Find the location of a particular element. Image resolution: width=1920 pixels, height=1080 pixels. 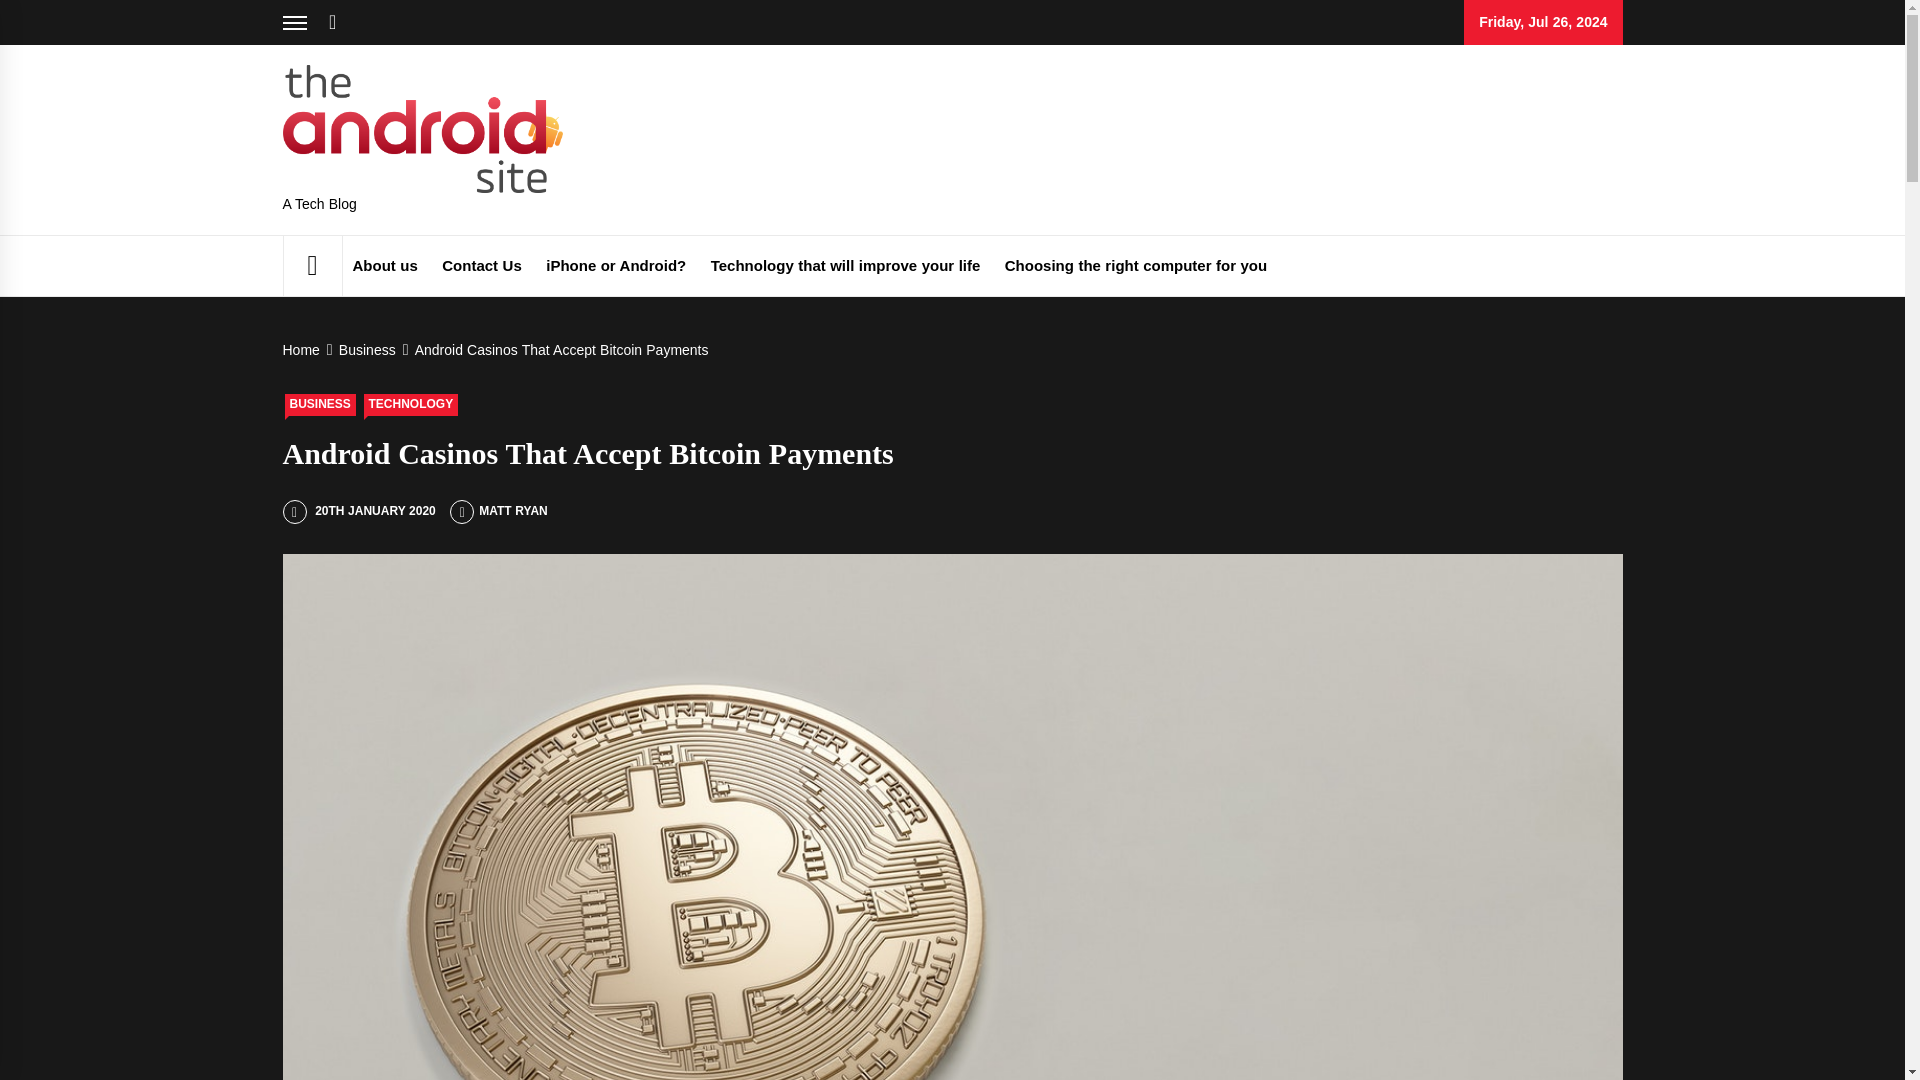

Contact Us is located at coordinates (482, 266).